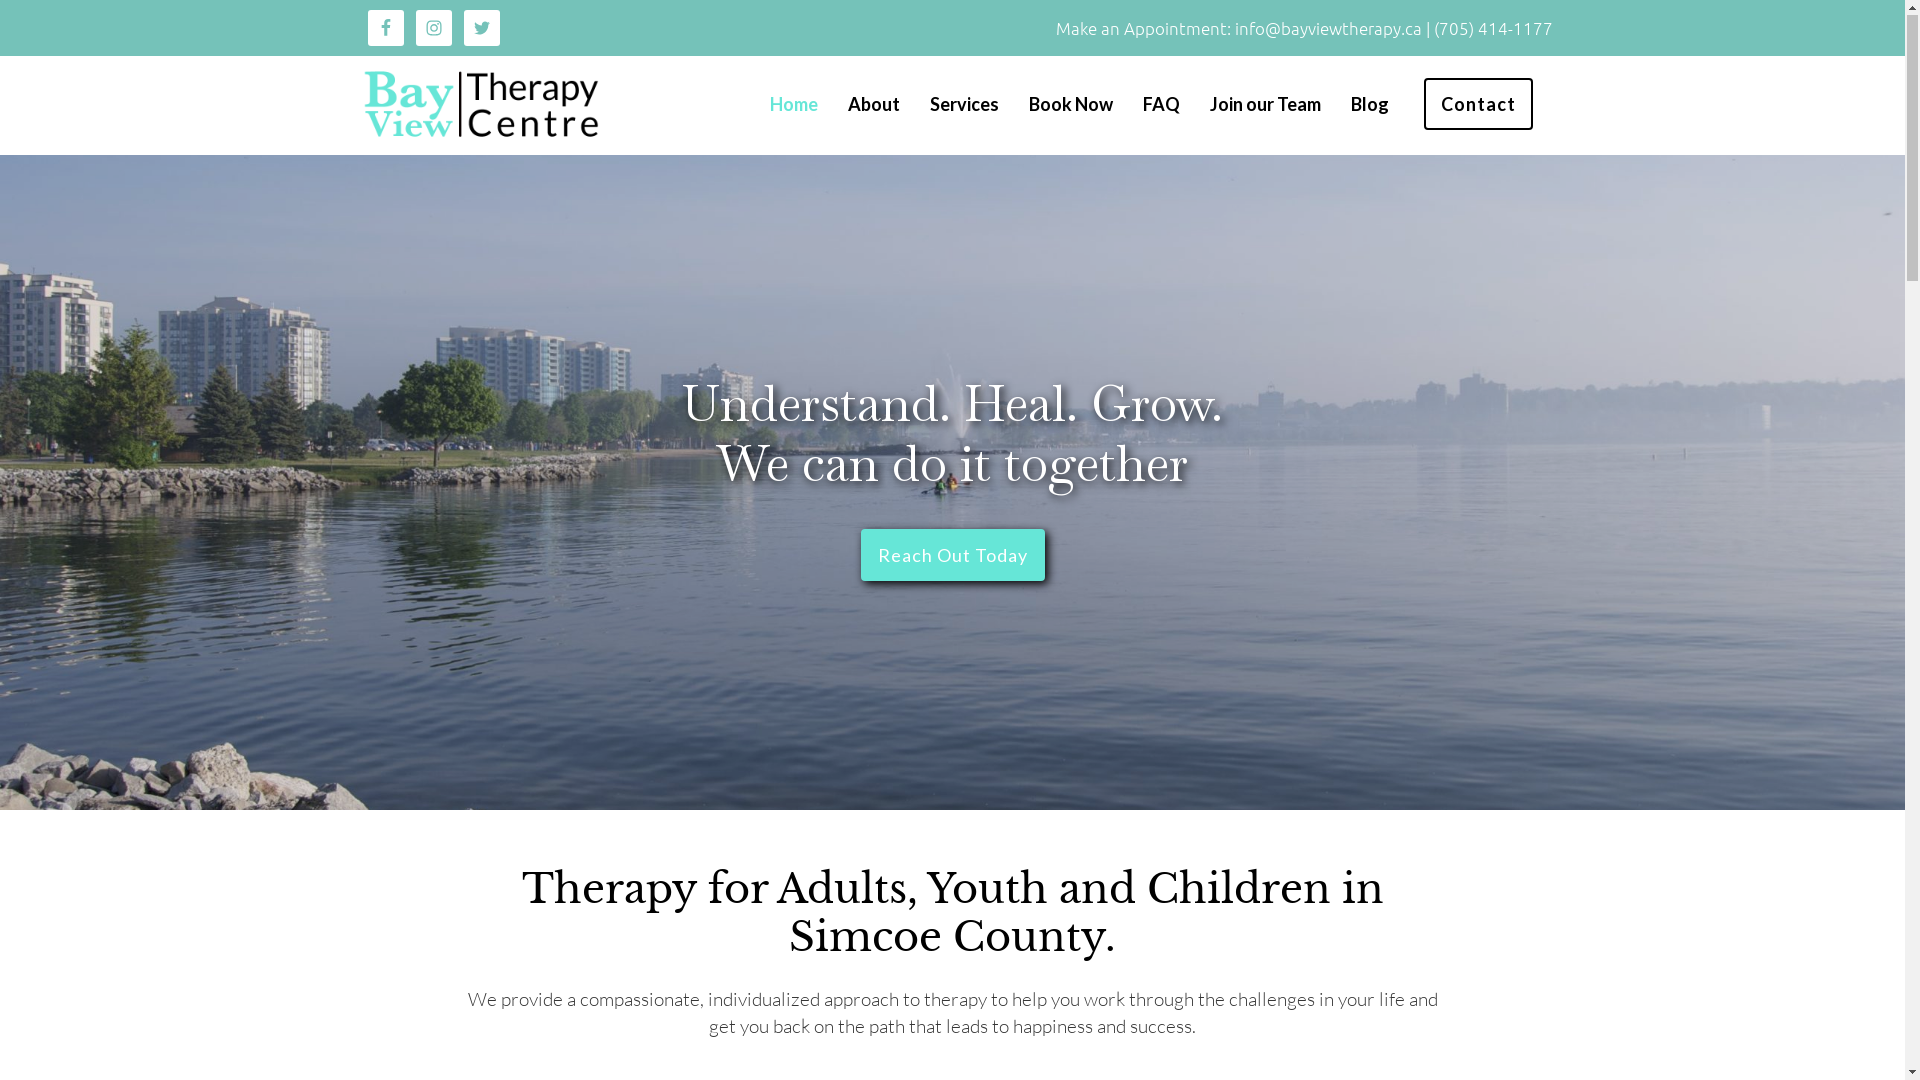  What do you see at coordinates (1478, 104) in the screenshot?
I see `Contact` at bounding box center [1478, 104].